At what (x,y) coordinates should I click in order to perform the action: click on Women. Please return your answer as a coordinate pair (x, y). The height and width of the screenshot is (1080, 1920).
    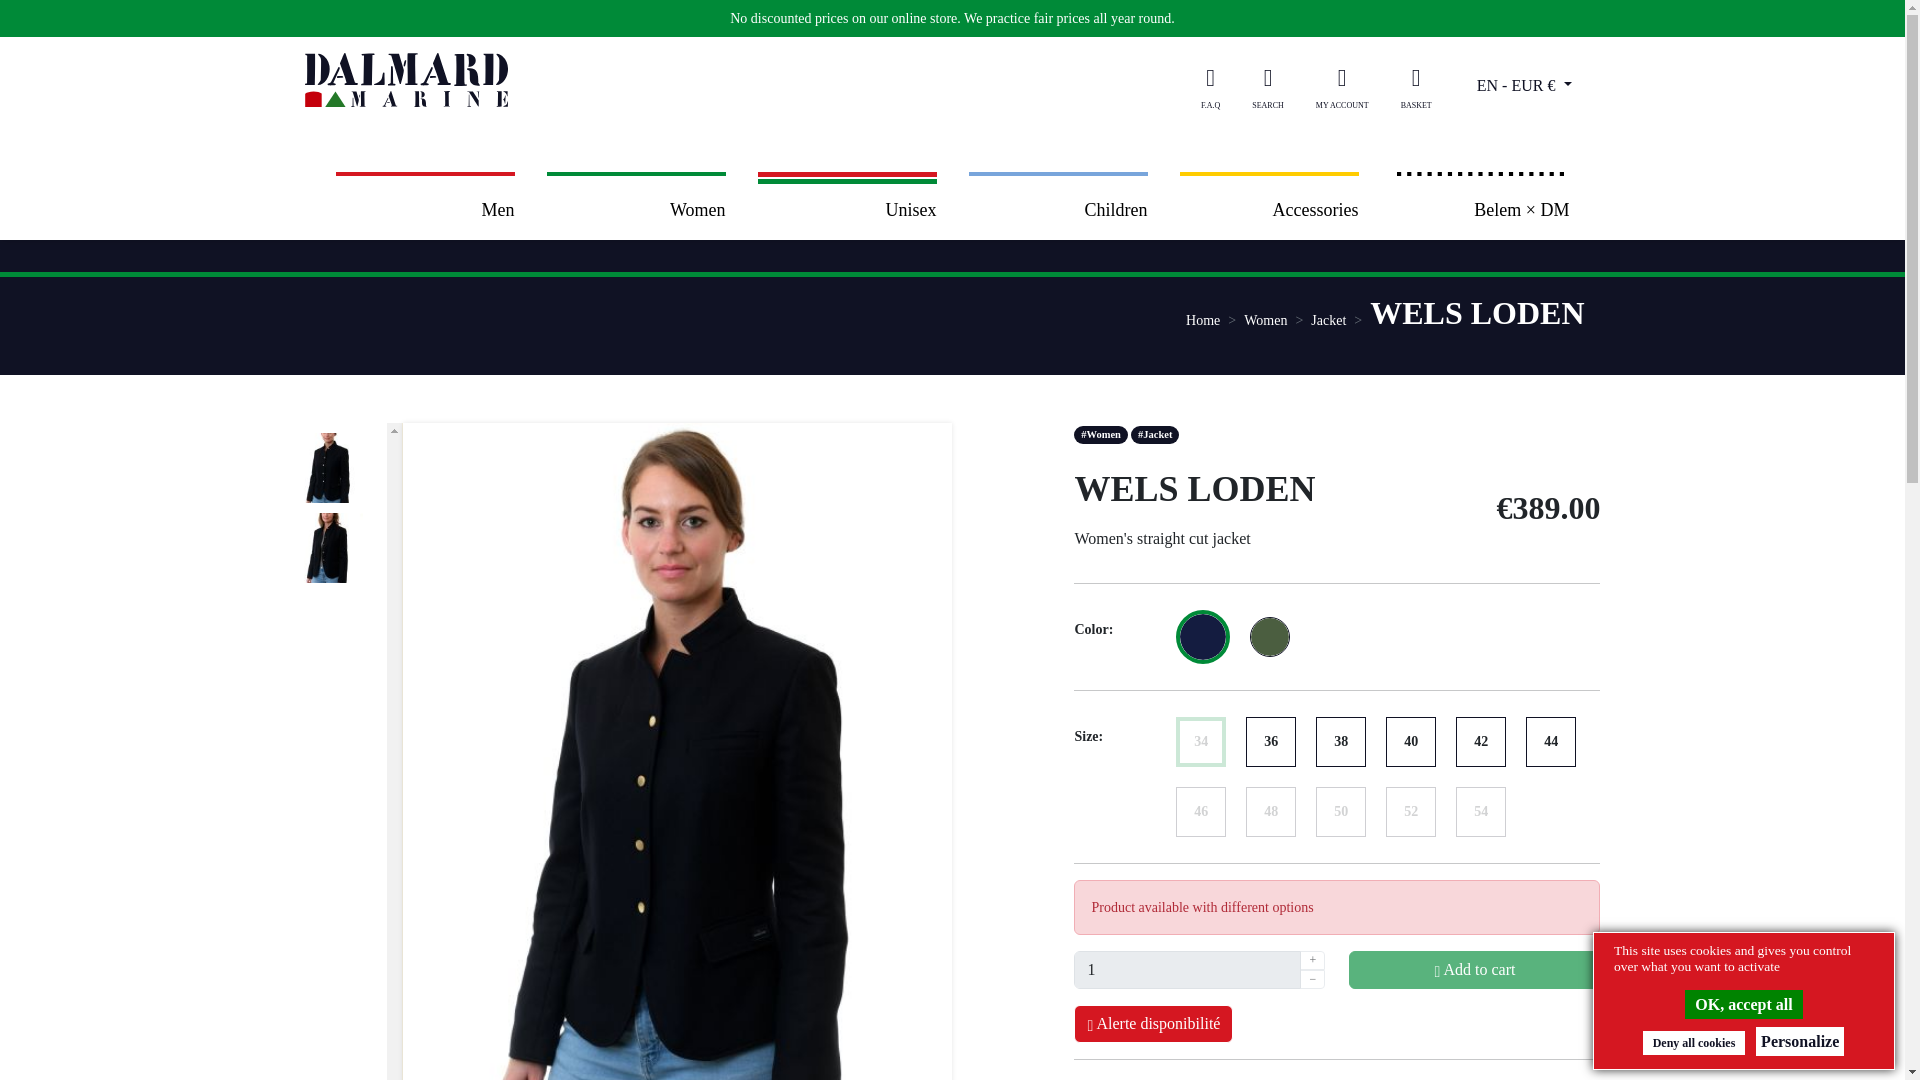
    Looking at the image, I should click on (635, 210).